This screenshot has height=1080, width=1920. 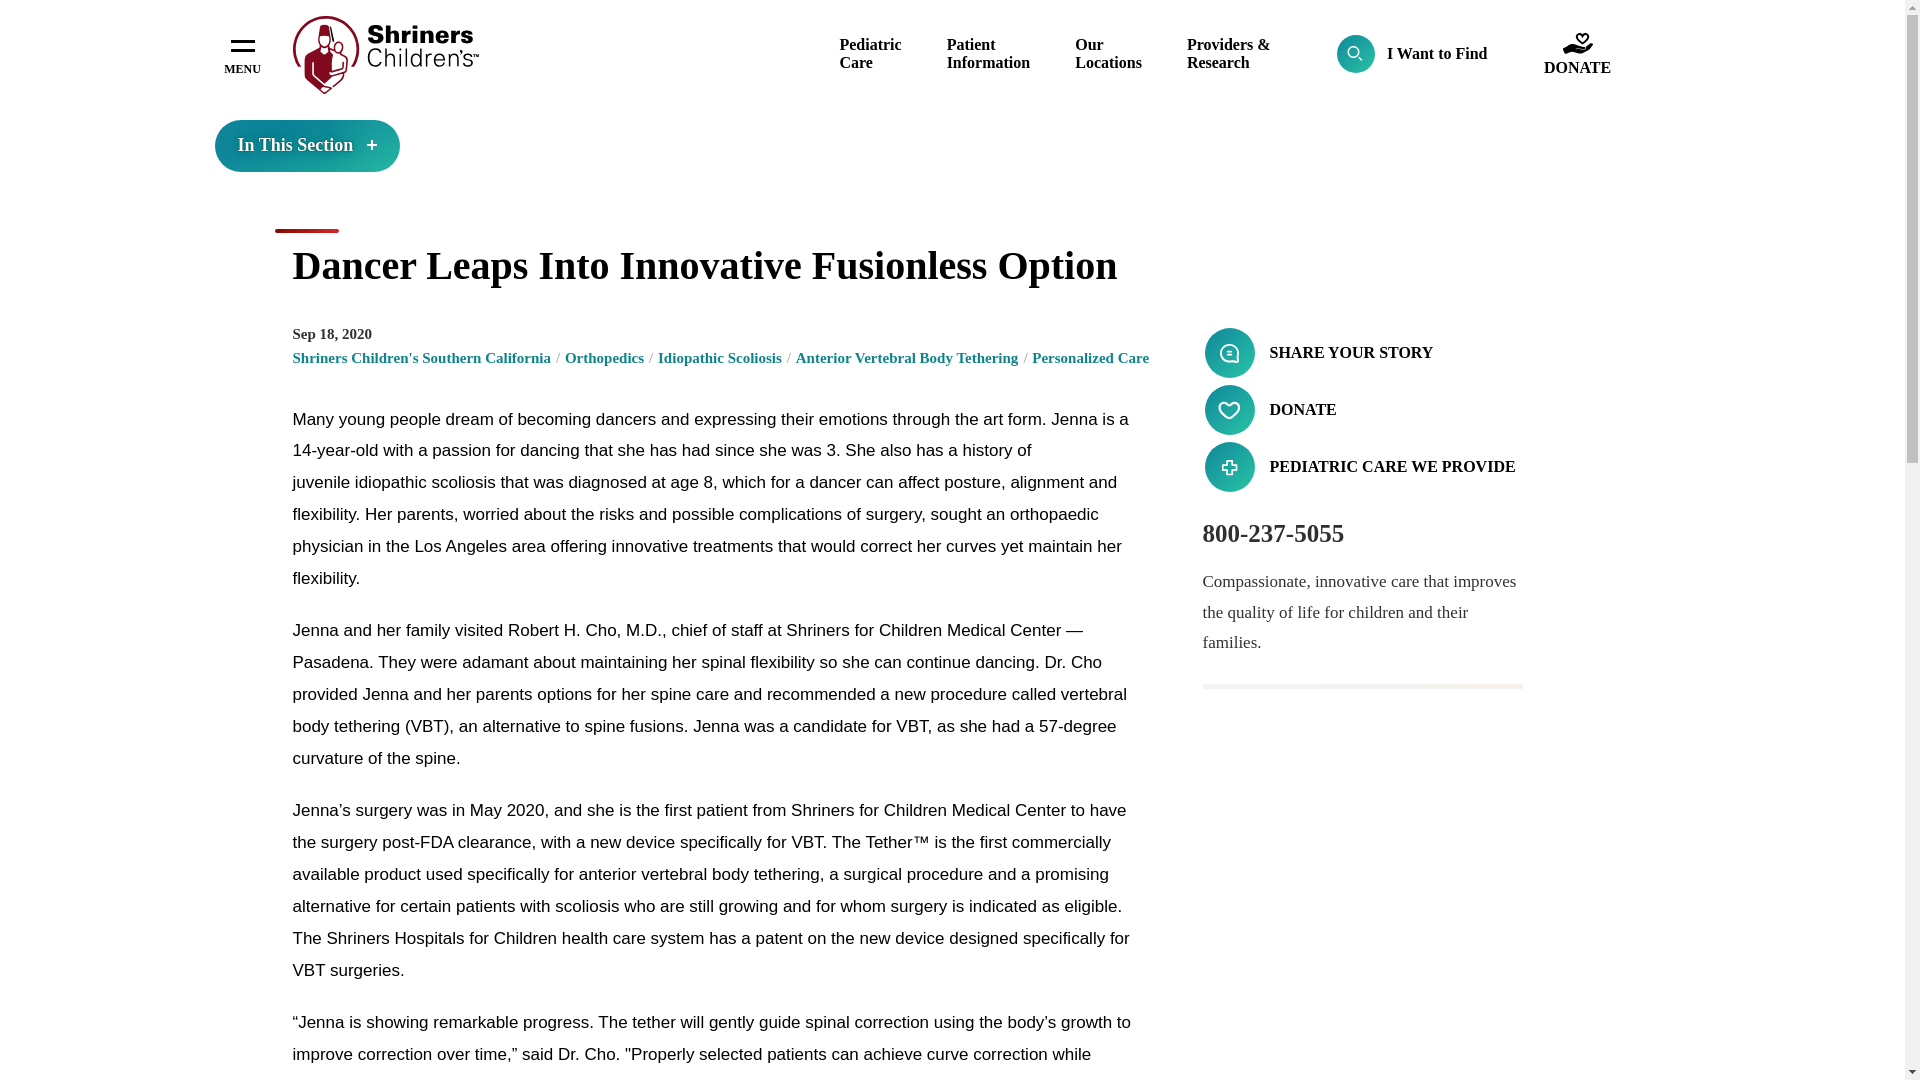 What do you see at coordinates (870, 53) in the screenshot?
I see `Pediatric Care` at bounding box center [870, 53].